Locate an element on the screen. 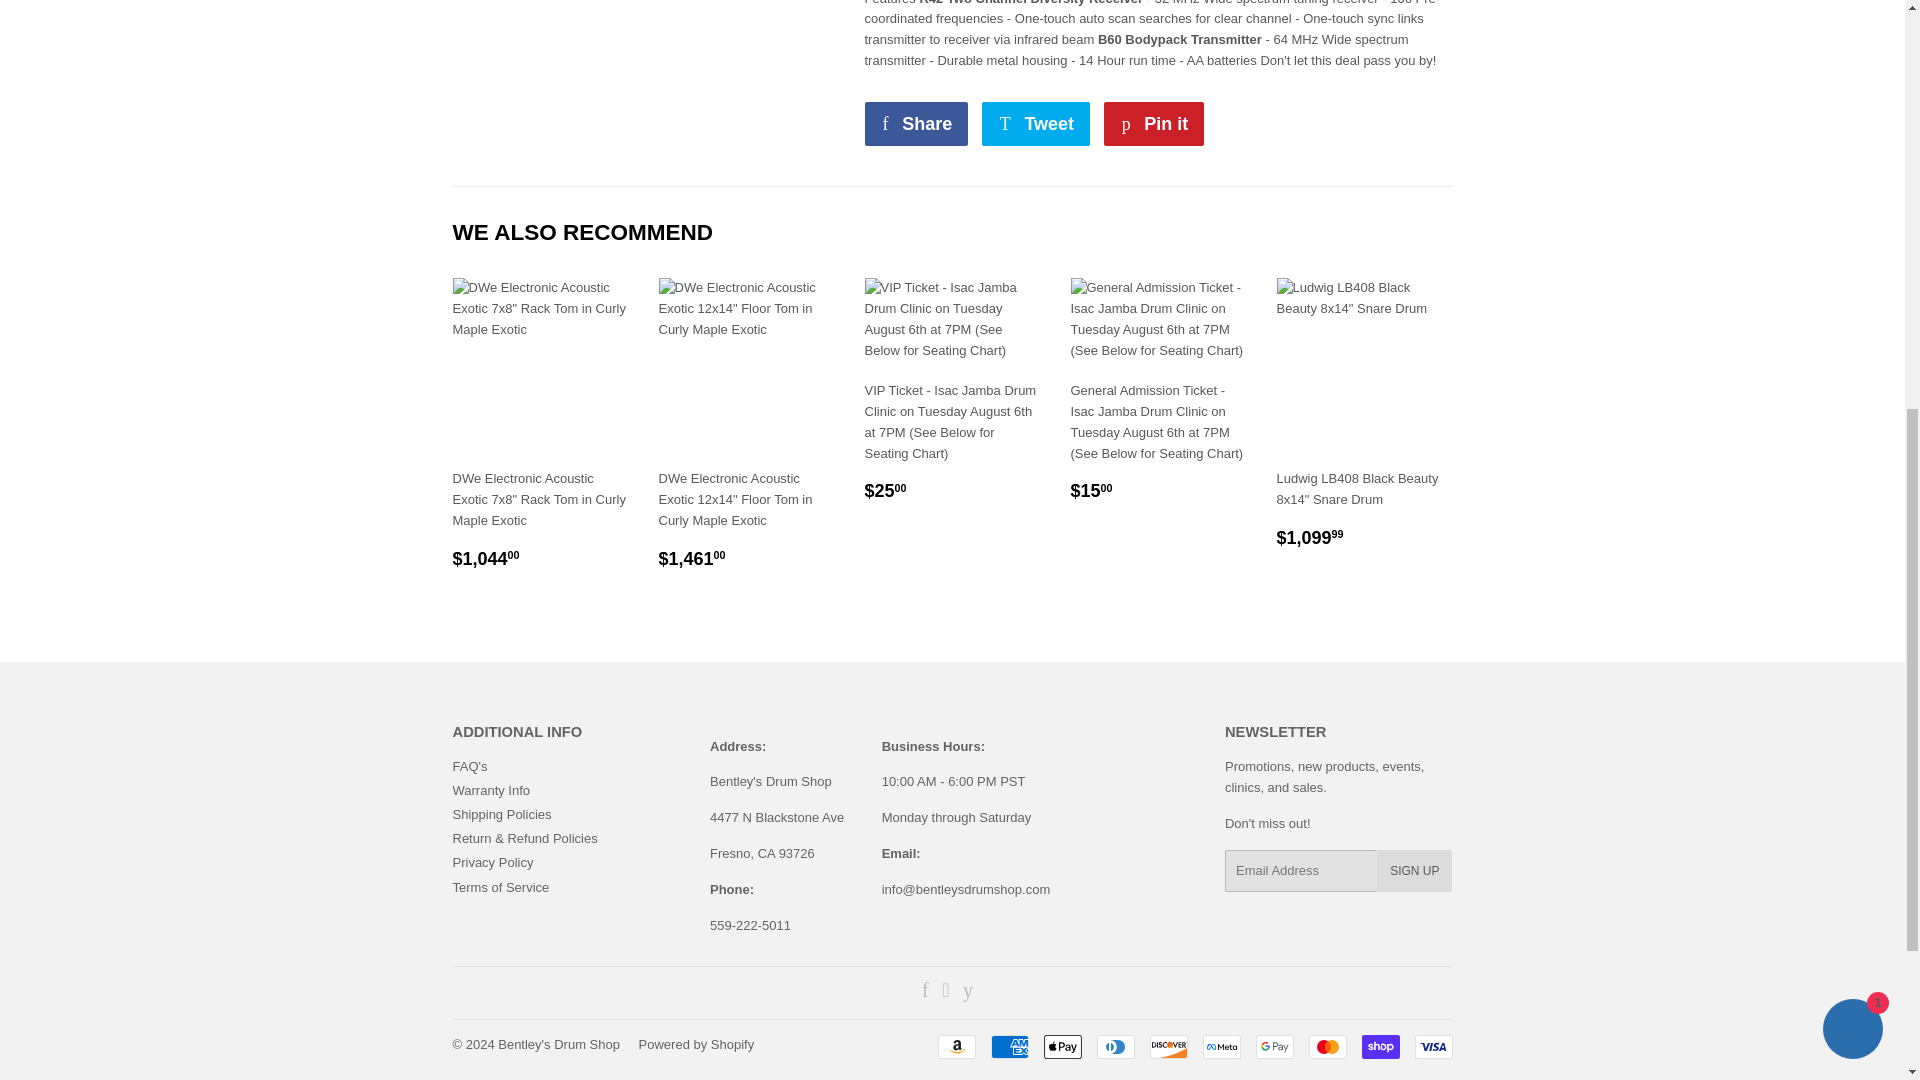 This screenshot has height=1080, width=1920. Diners Club is located at coordinates (1115, 1046).